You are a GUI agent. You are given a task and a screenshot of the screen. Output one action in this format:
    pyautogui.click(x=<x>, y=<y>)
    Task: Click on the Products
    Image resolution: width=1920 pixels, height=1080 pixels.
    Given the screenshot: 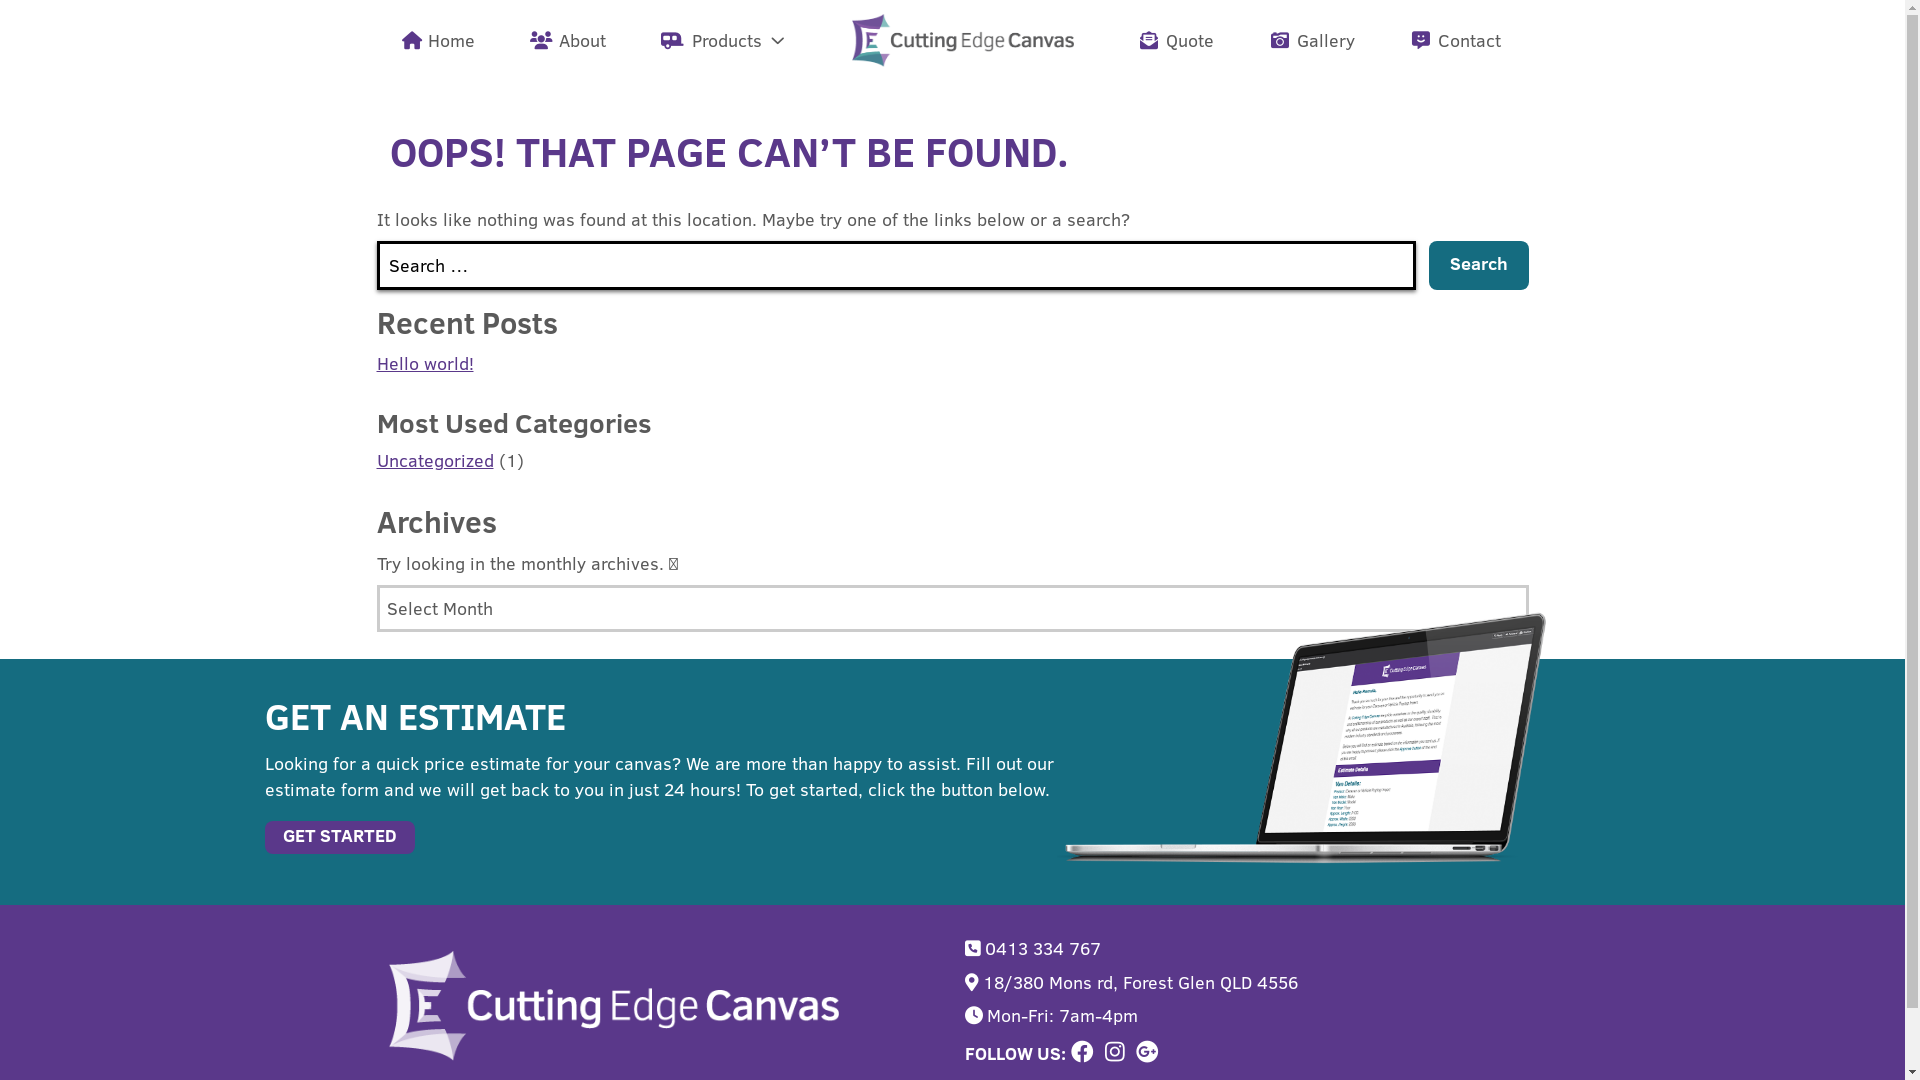 What is the action you would take?
    pyautogui.click(x=724, y=40)
    